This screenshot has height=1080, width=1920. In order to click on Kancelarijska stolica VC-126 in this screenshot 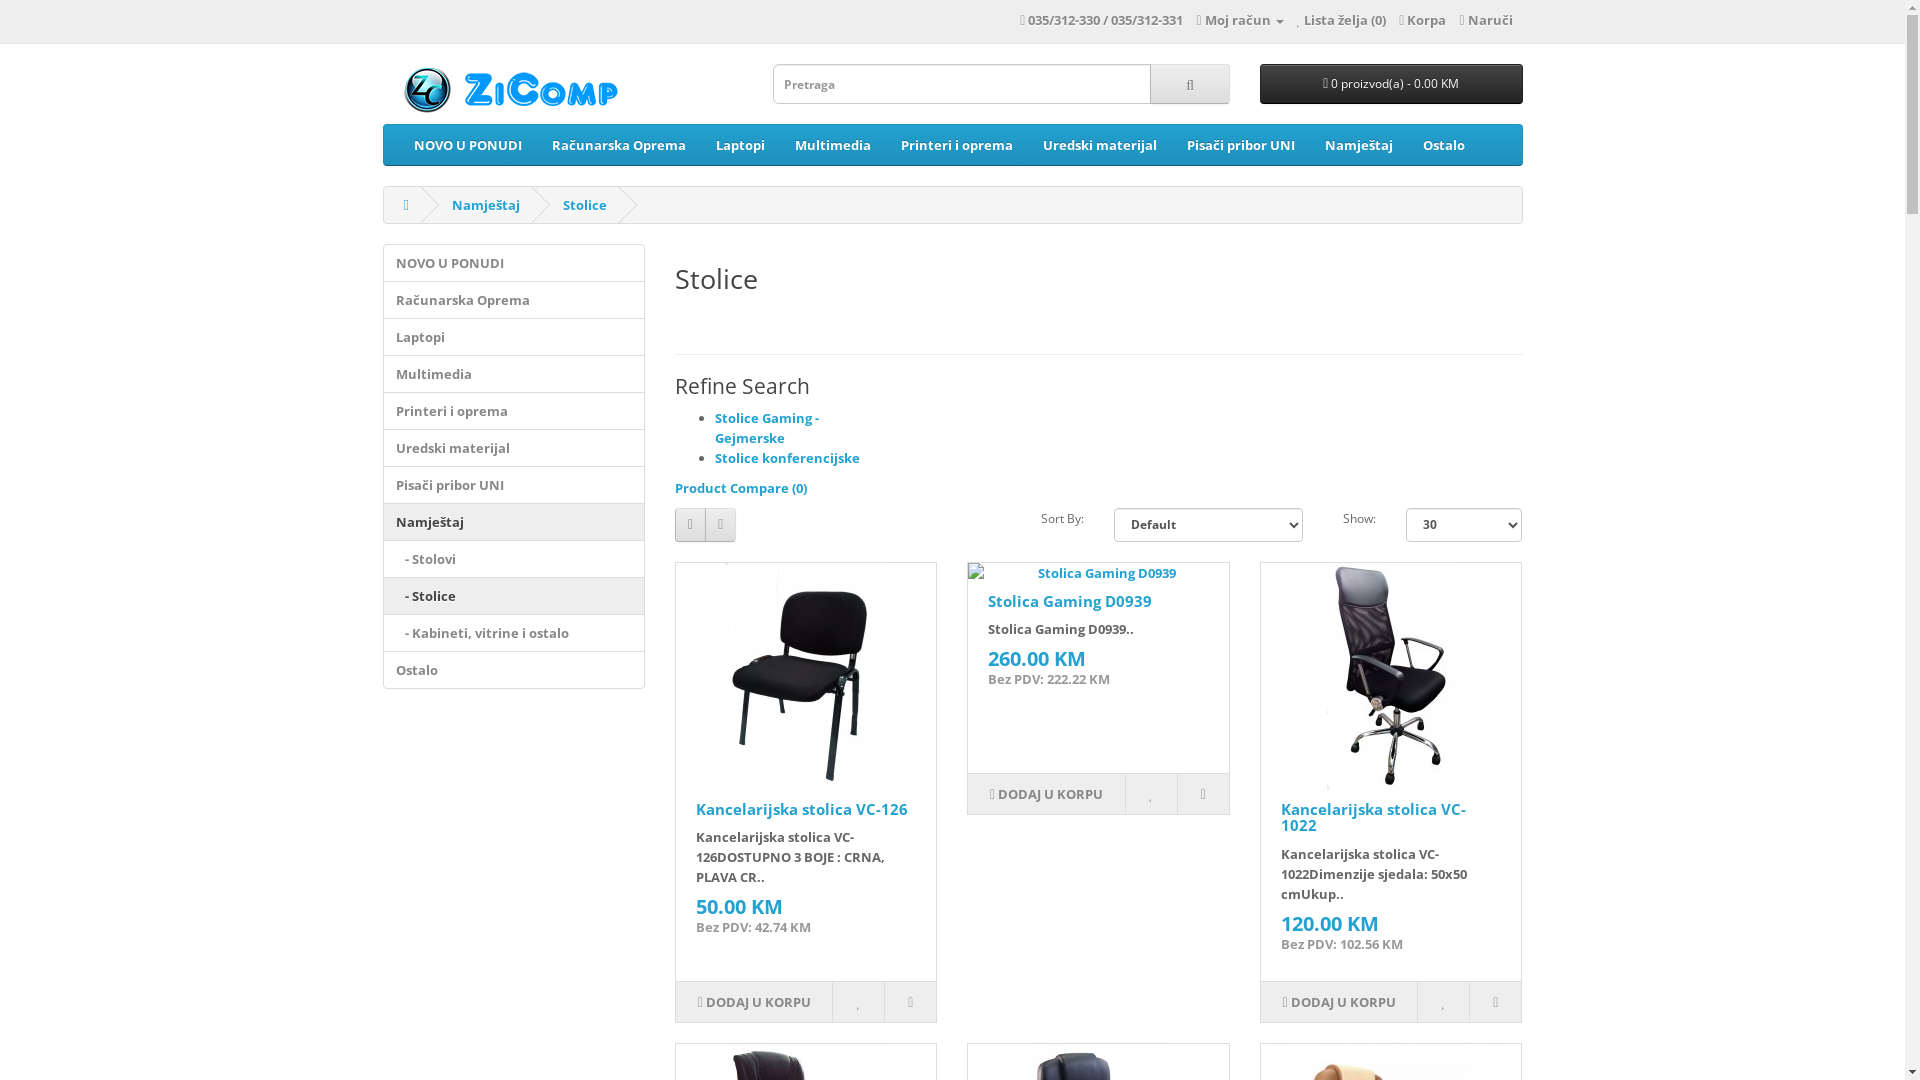, I will do `click(802, 809)`.